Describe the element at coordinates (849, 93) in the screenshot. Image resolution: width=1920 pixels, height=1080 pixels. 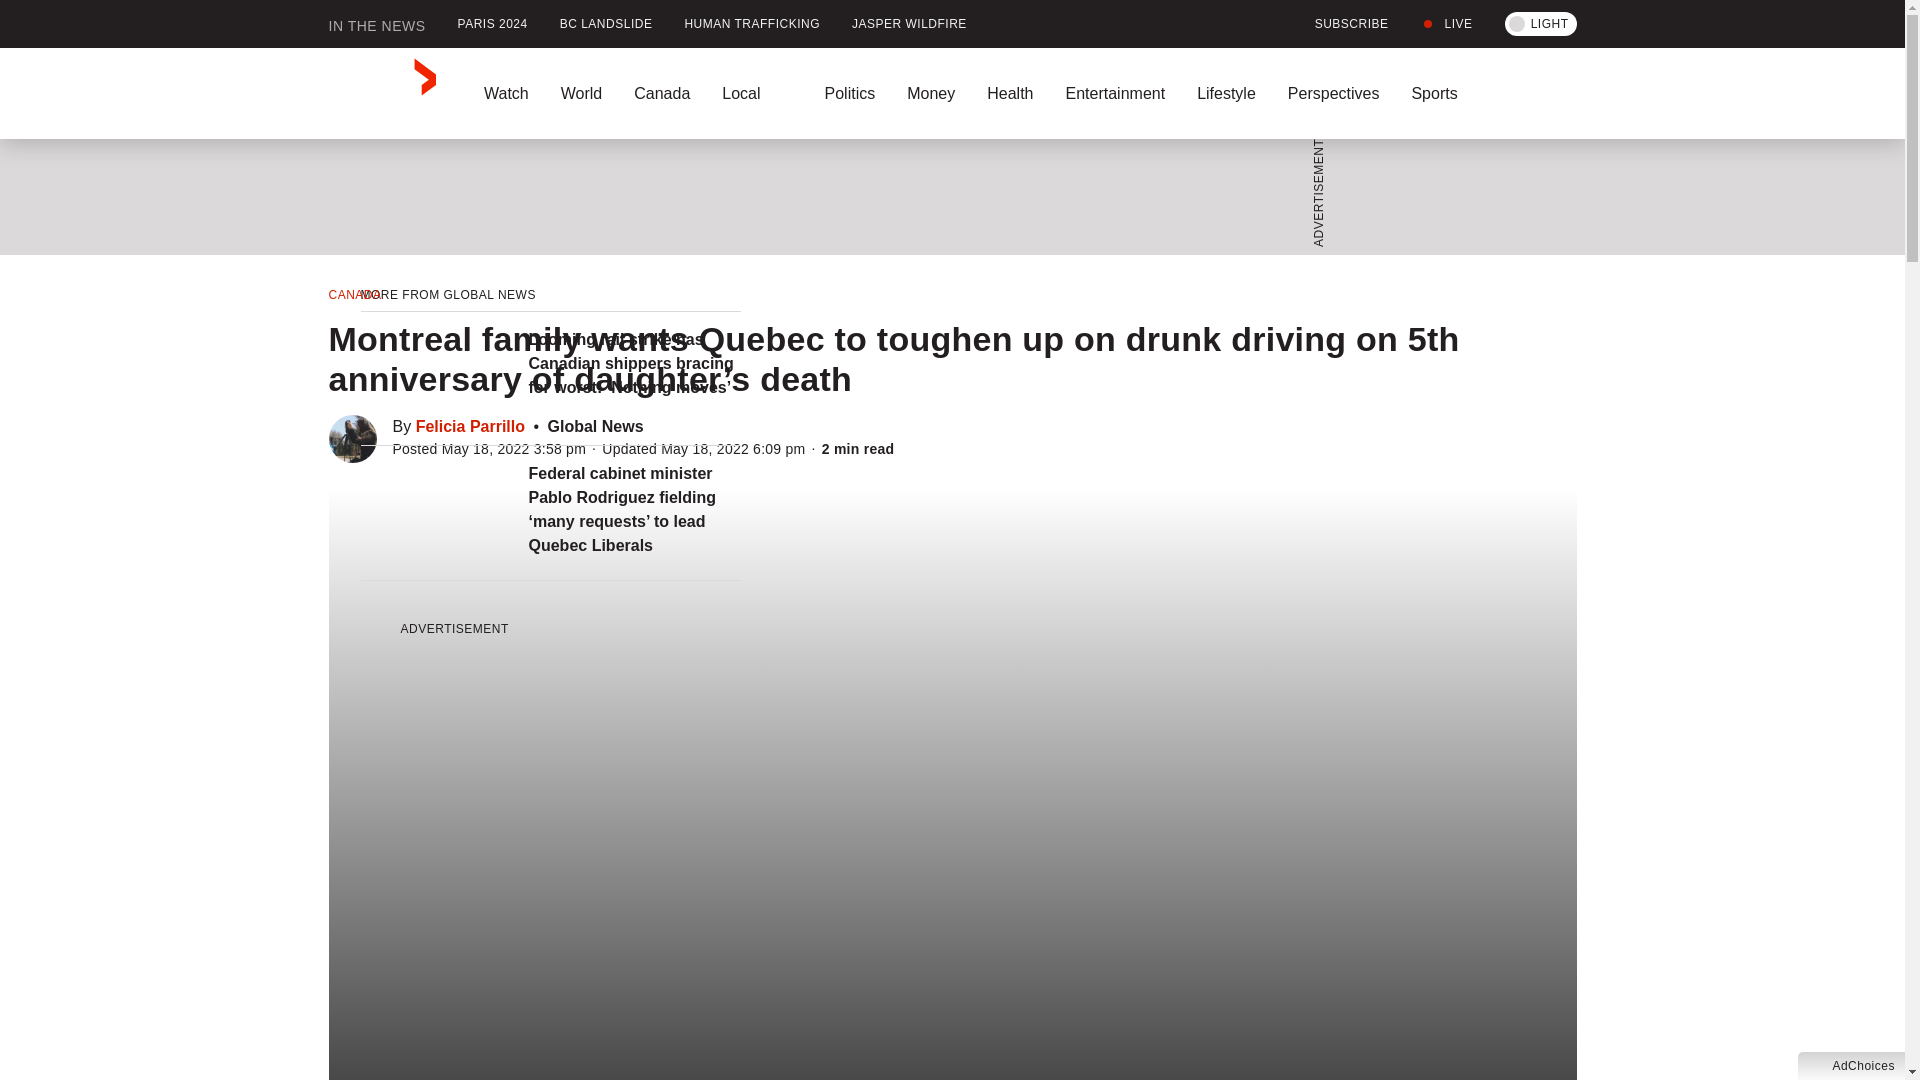
I see `Politics` at that location.